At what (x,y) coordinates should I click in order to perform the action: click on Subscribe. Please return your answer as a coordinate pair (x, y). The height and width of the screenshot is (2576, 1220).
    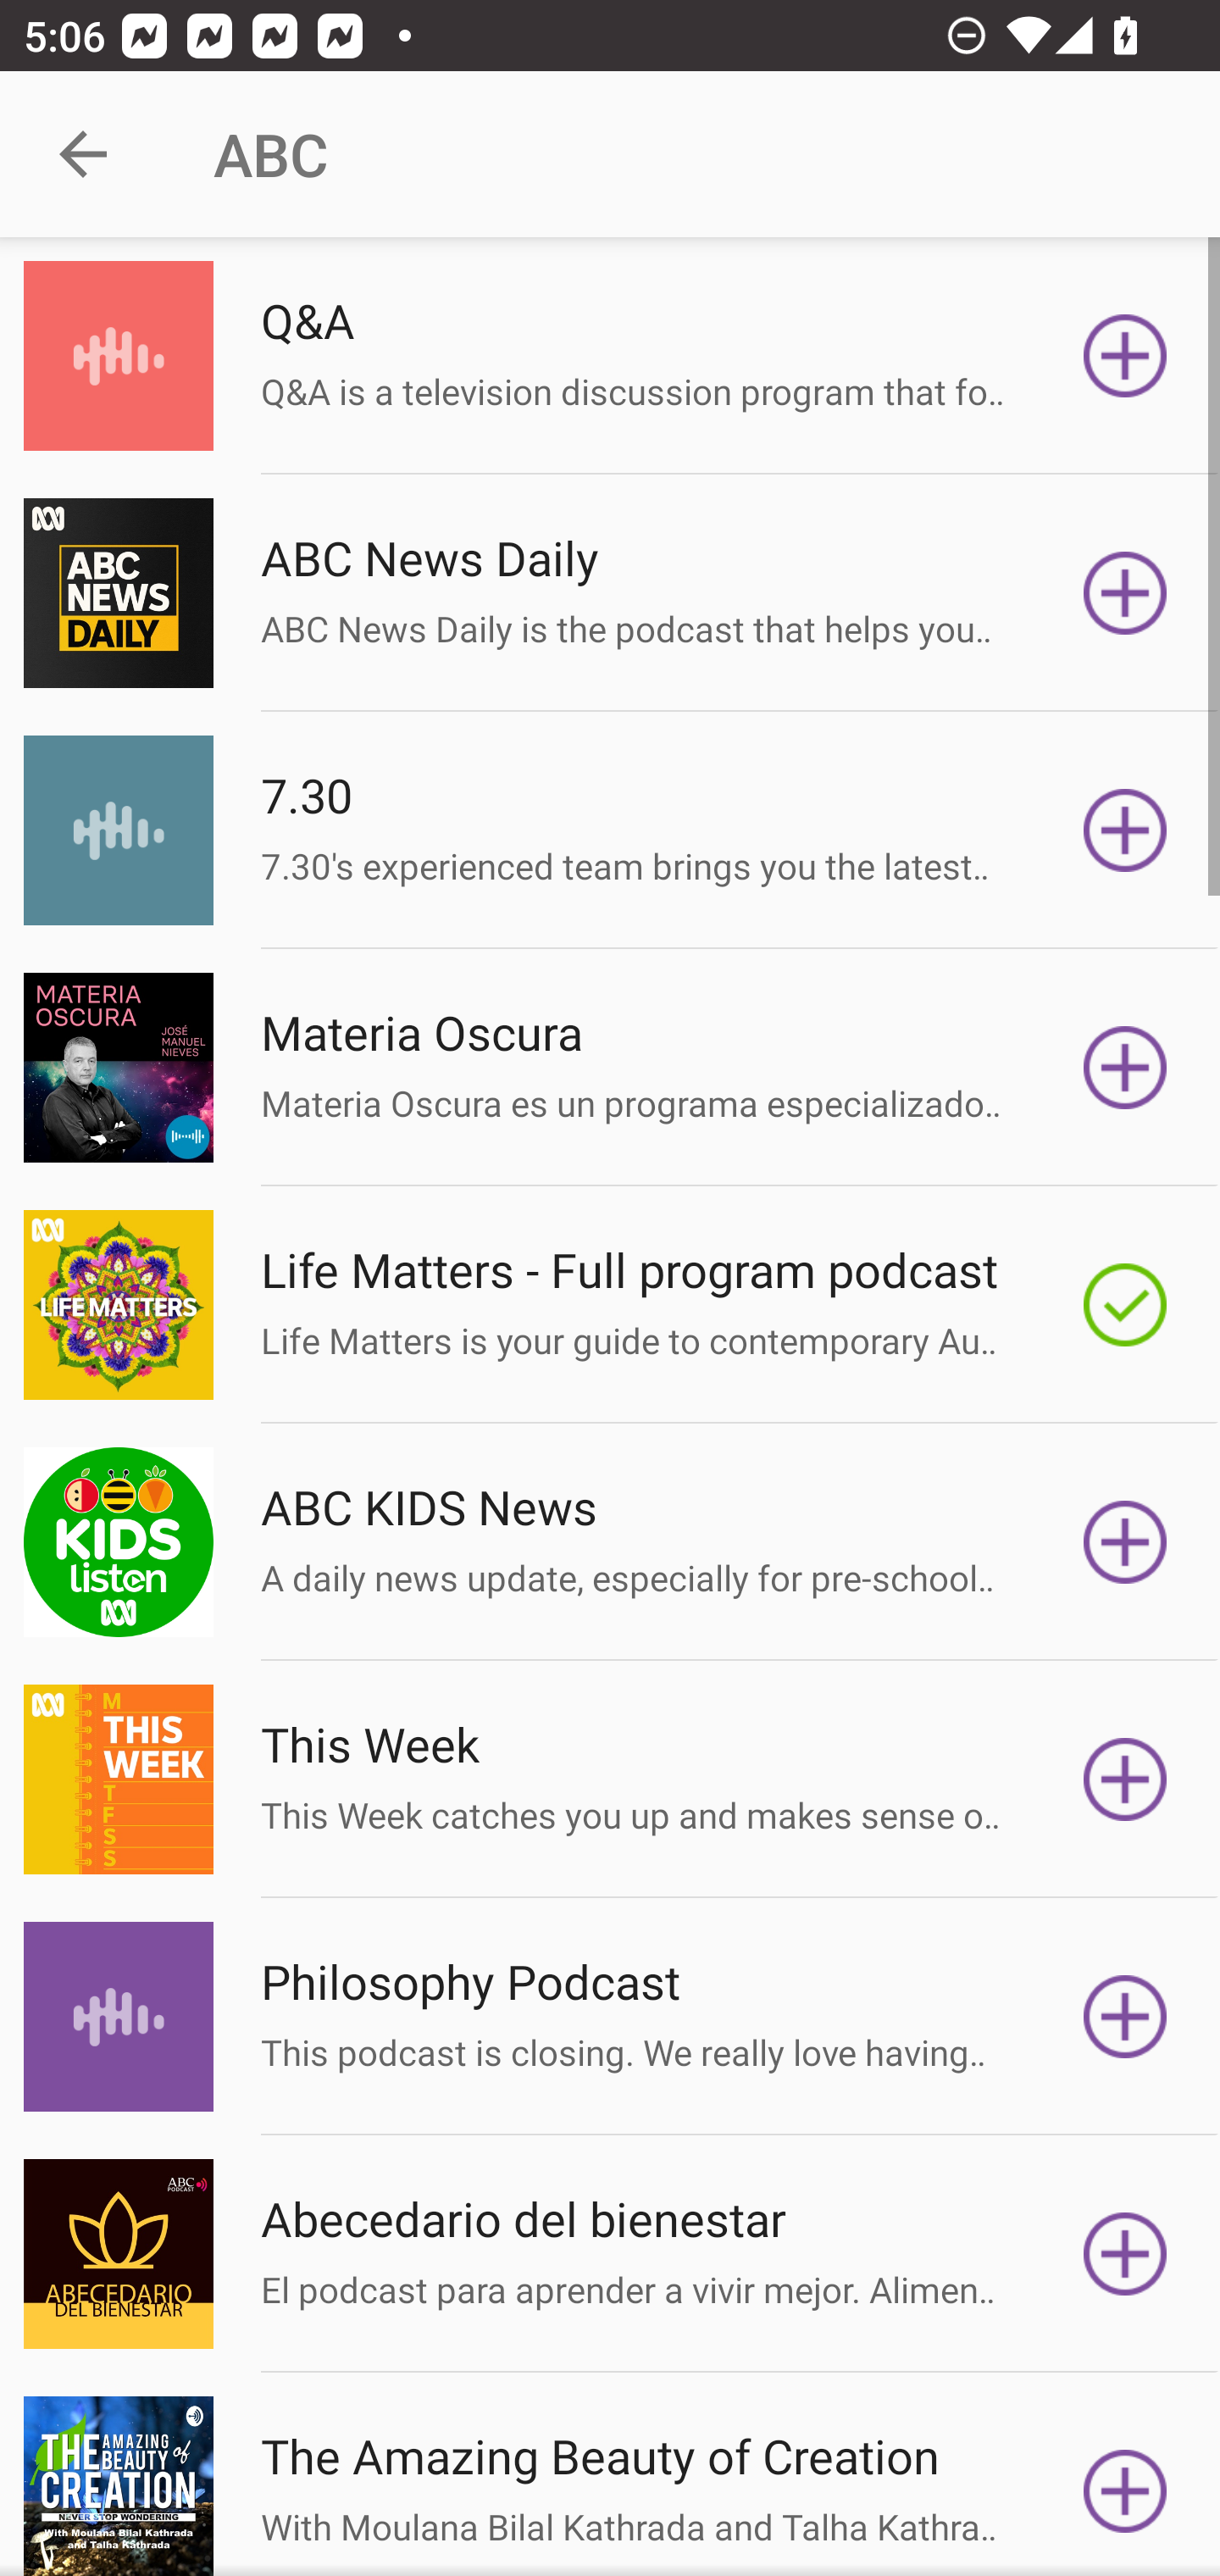
    Looking at the image, I should click on (1125, 1068).